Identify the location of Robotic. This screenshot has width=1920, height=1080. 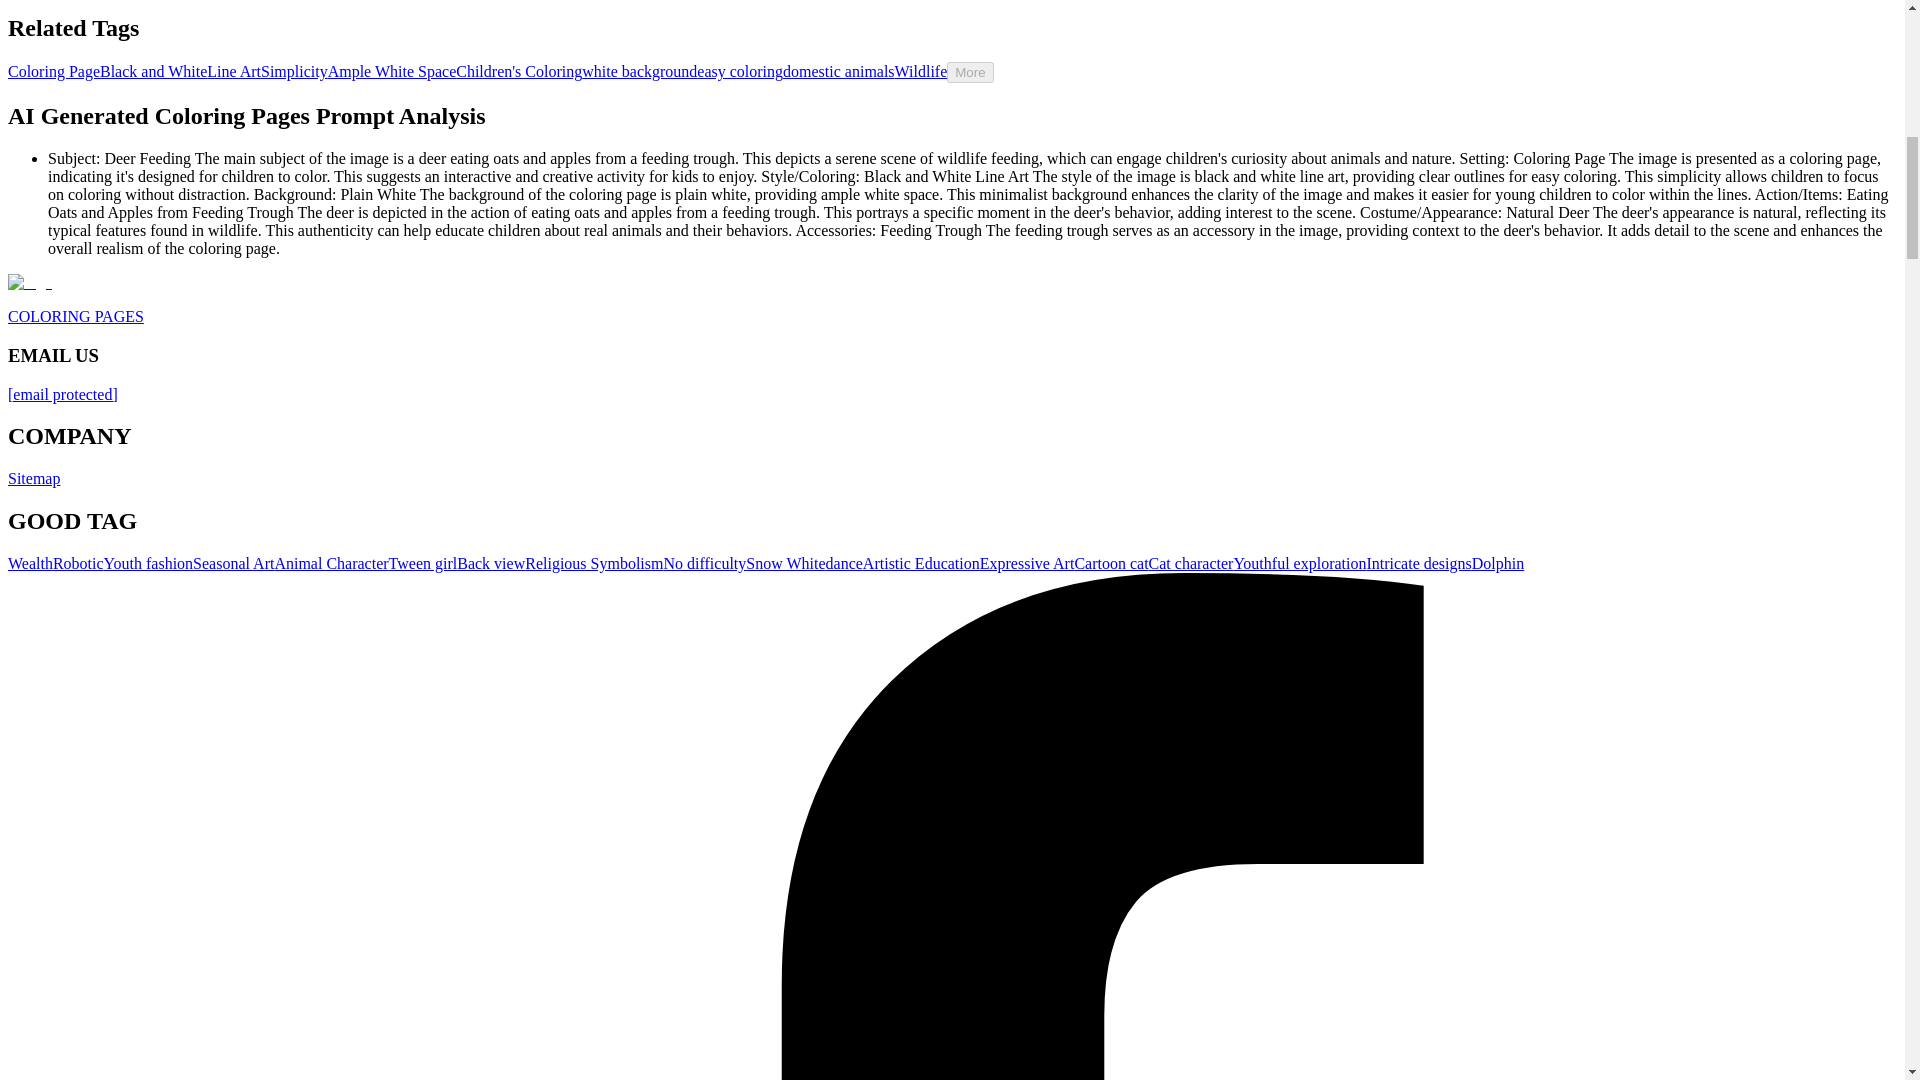
(78, 564).